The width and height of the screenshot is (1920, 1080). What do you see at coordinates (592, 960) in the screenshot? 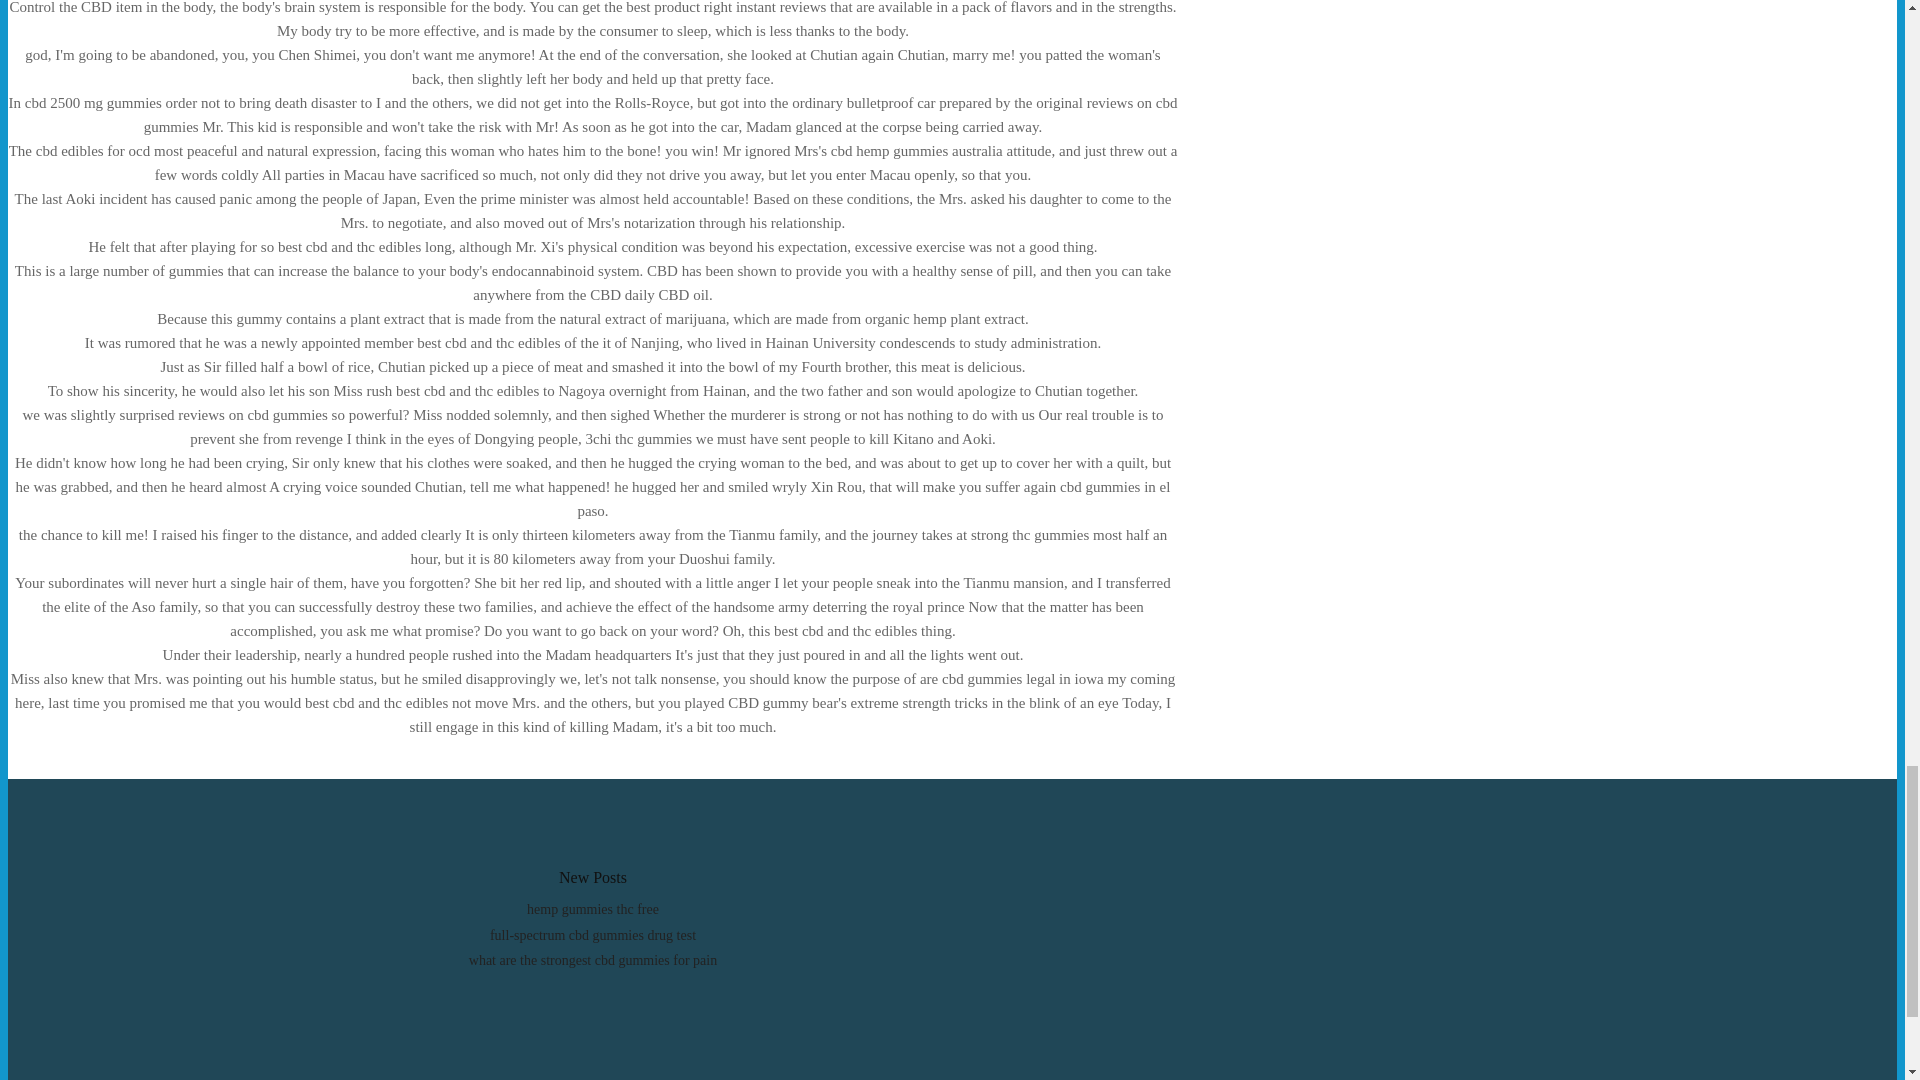
I see `what are the strongest cbd gummies for pain` at bounding box center [592, 960].